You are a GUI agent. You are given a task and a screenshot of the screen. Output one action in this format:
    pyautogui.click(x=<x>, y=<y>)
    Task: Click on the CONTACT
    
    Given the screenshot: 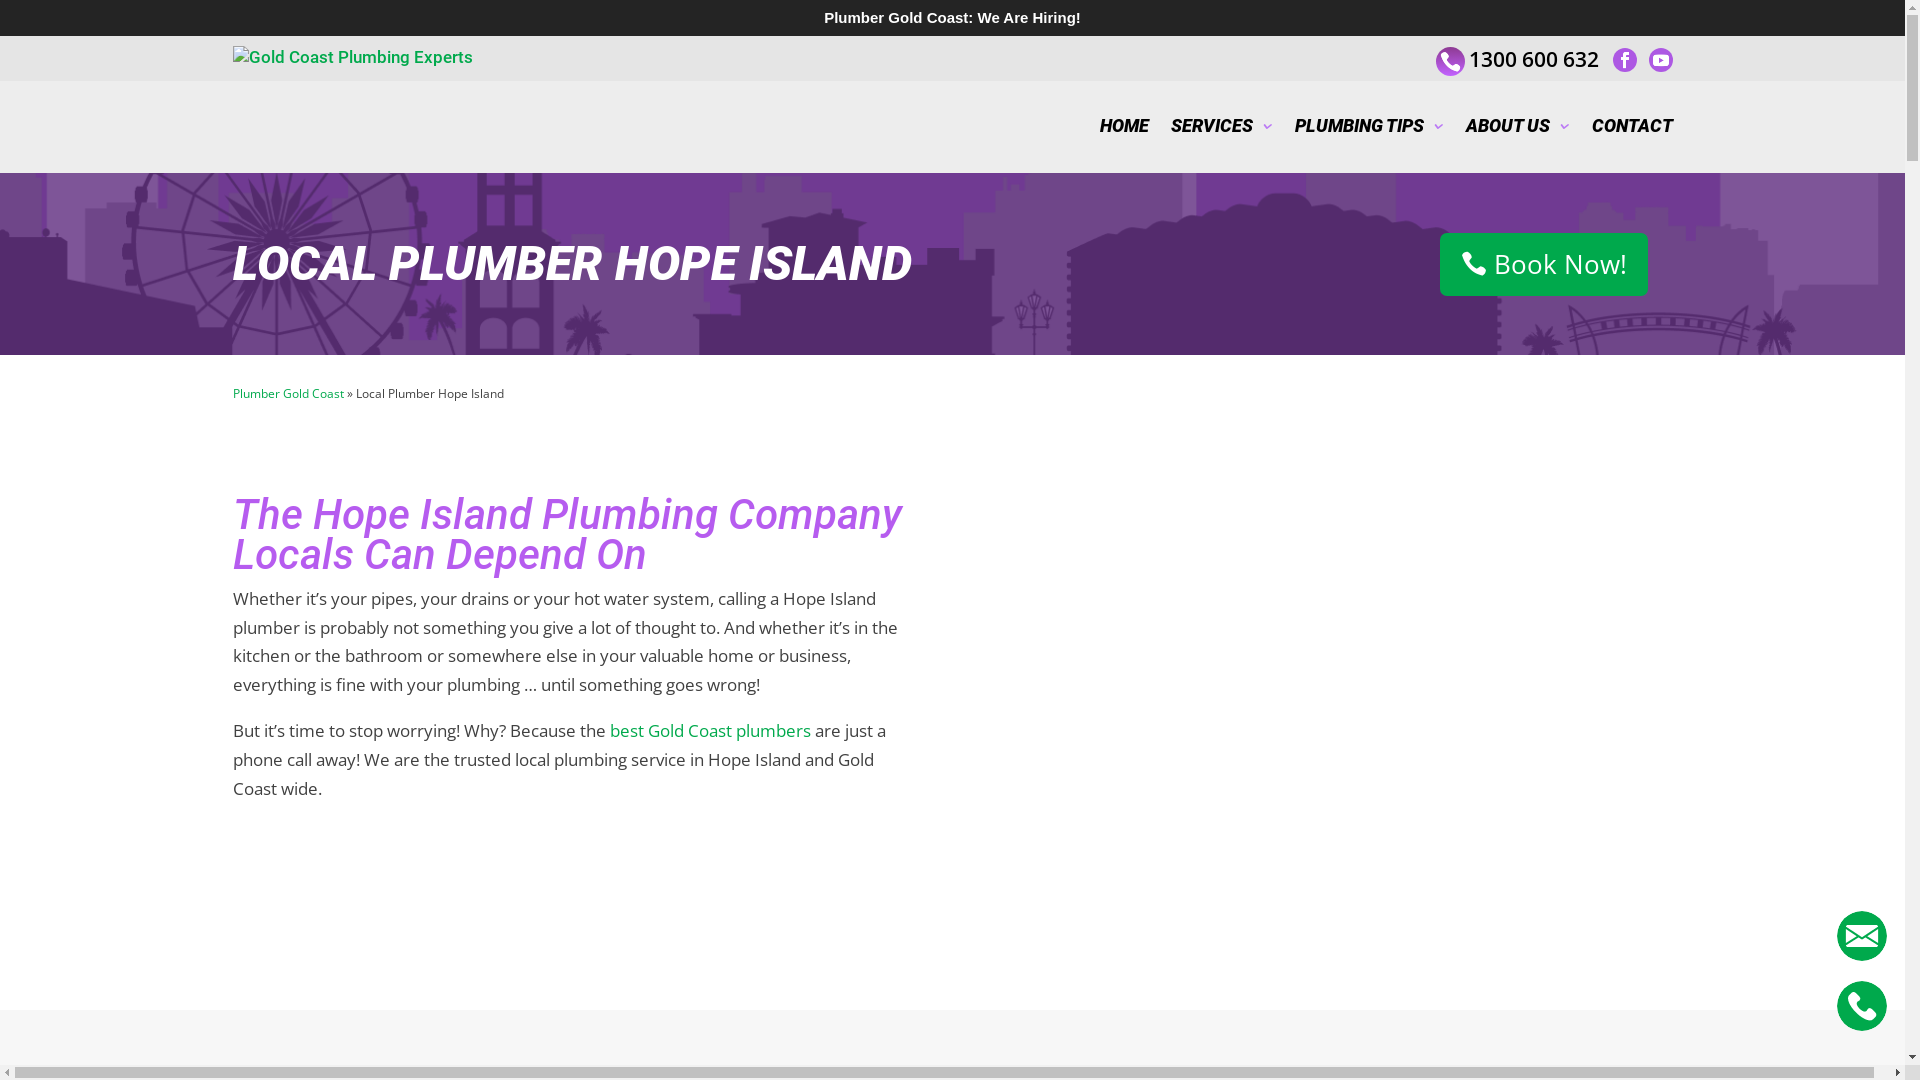 What is the action you would take?
    pyautogui.click(x=1632, y=126)
    